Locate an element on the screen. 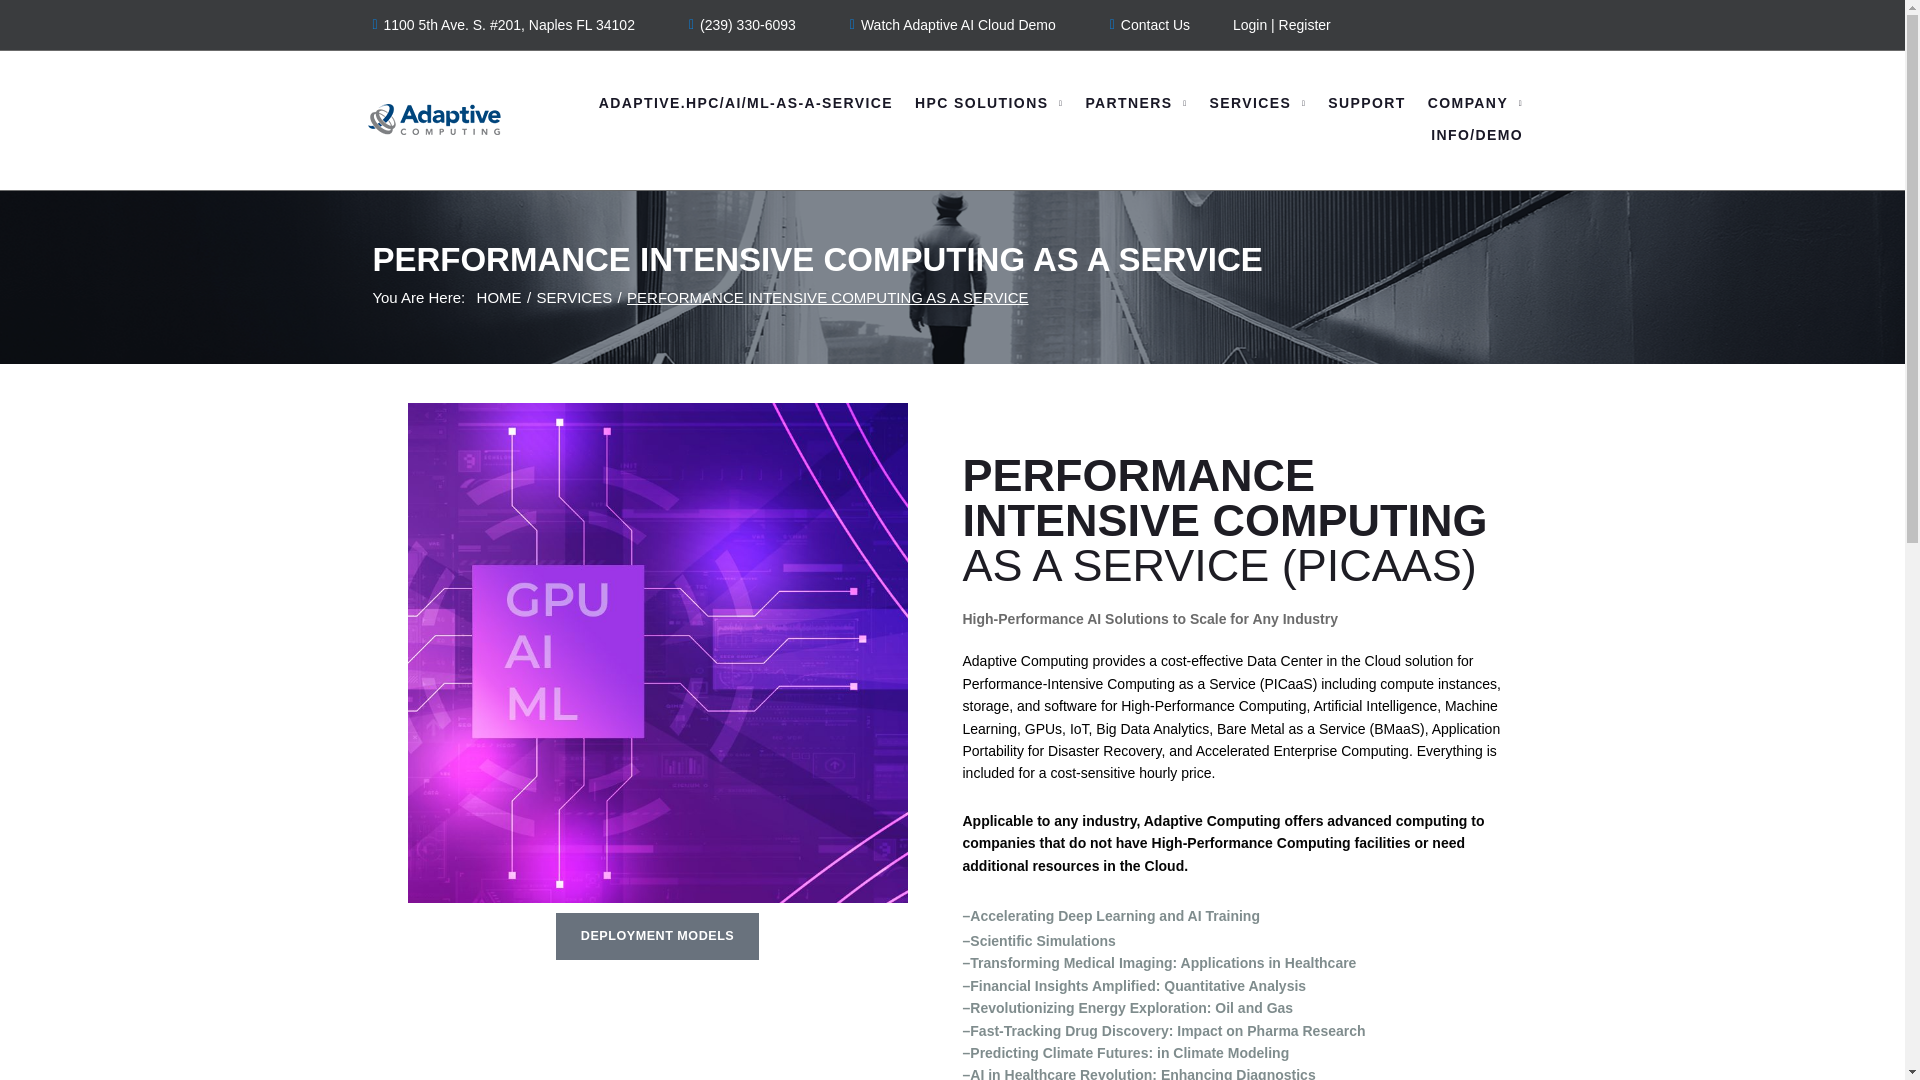 This screenshot has height=1080, width=1920. PARTNERS is located at coordinates (1135, 103).